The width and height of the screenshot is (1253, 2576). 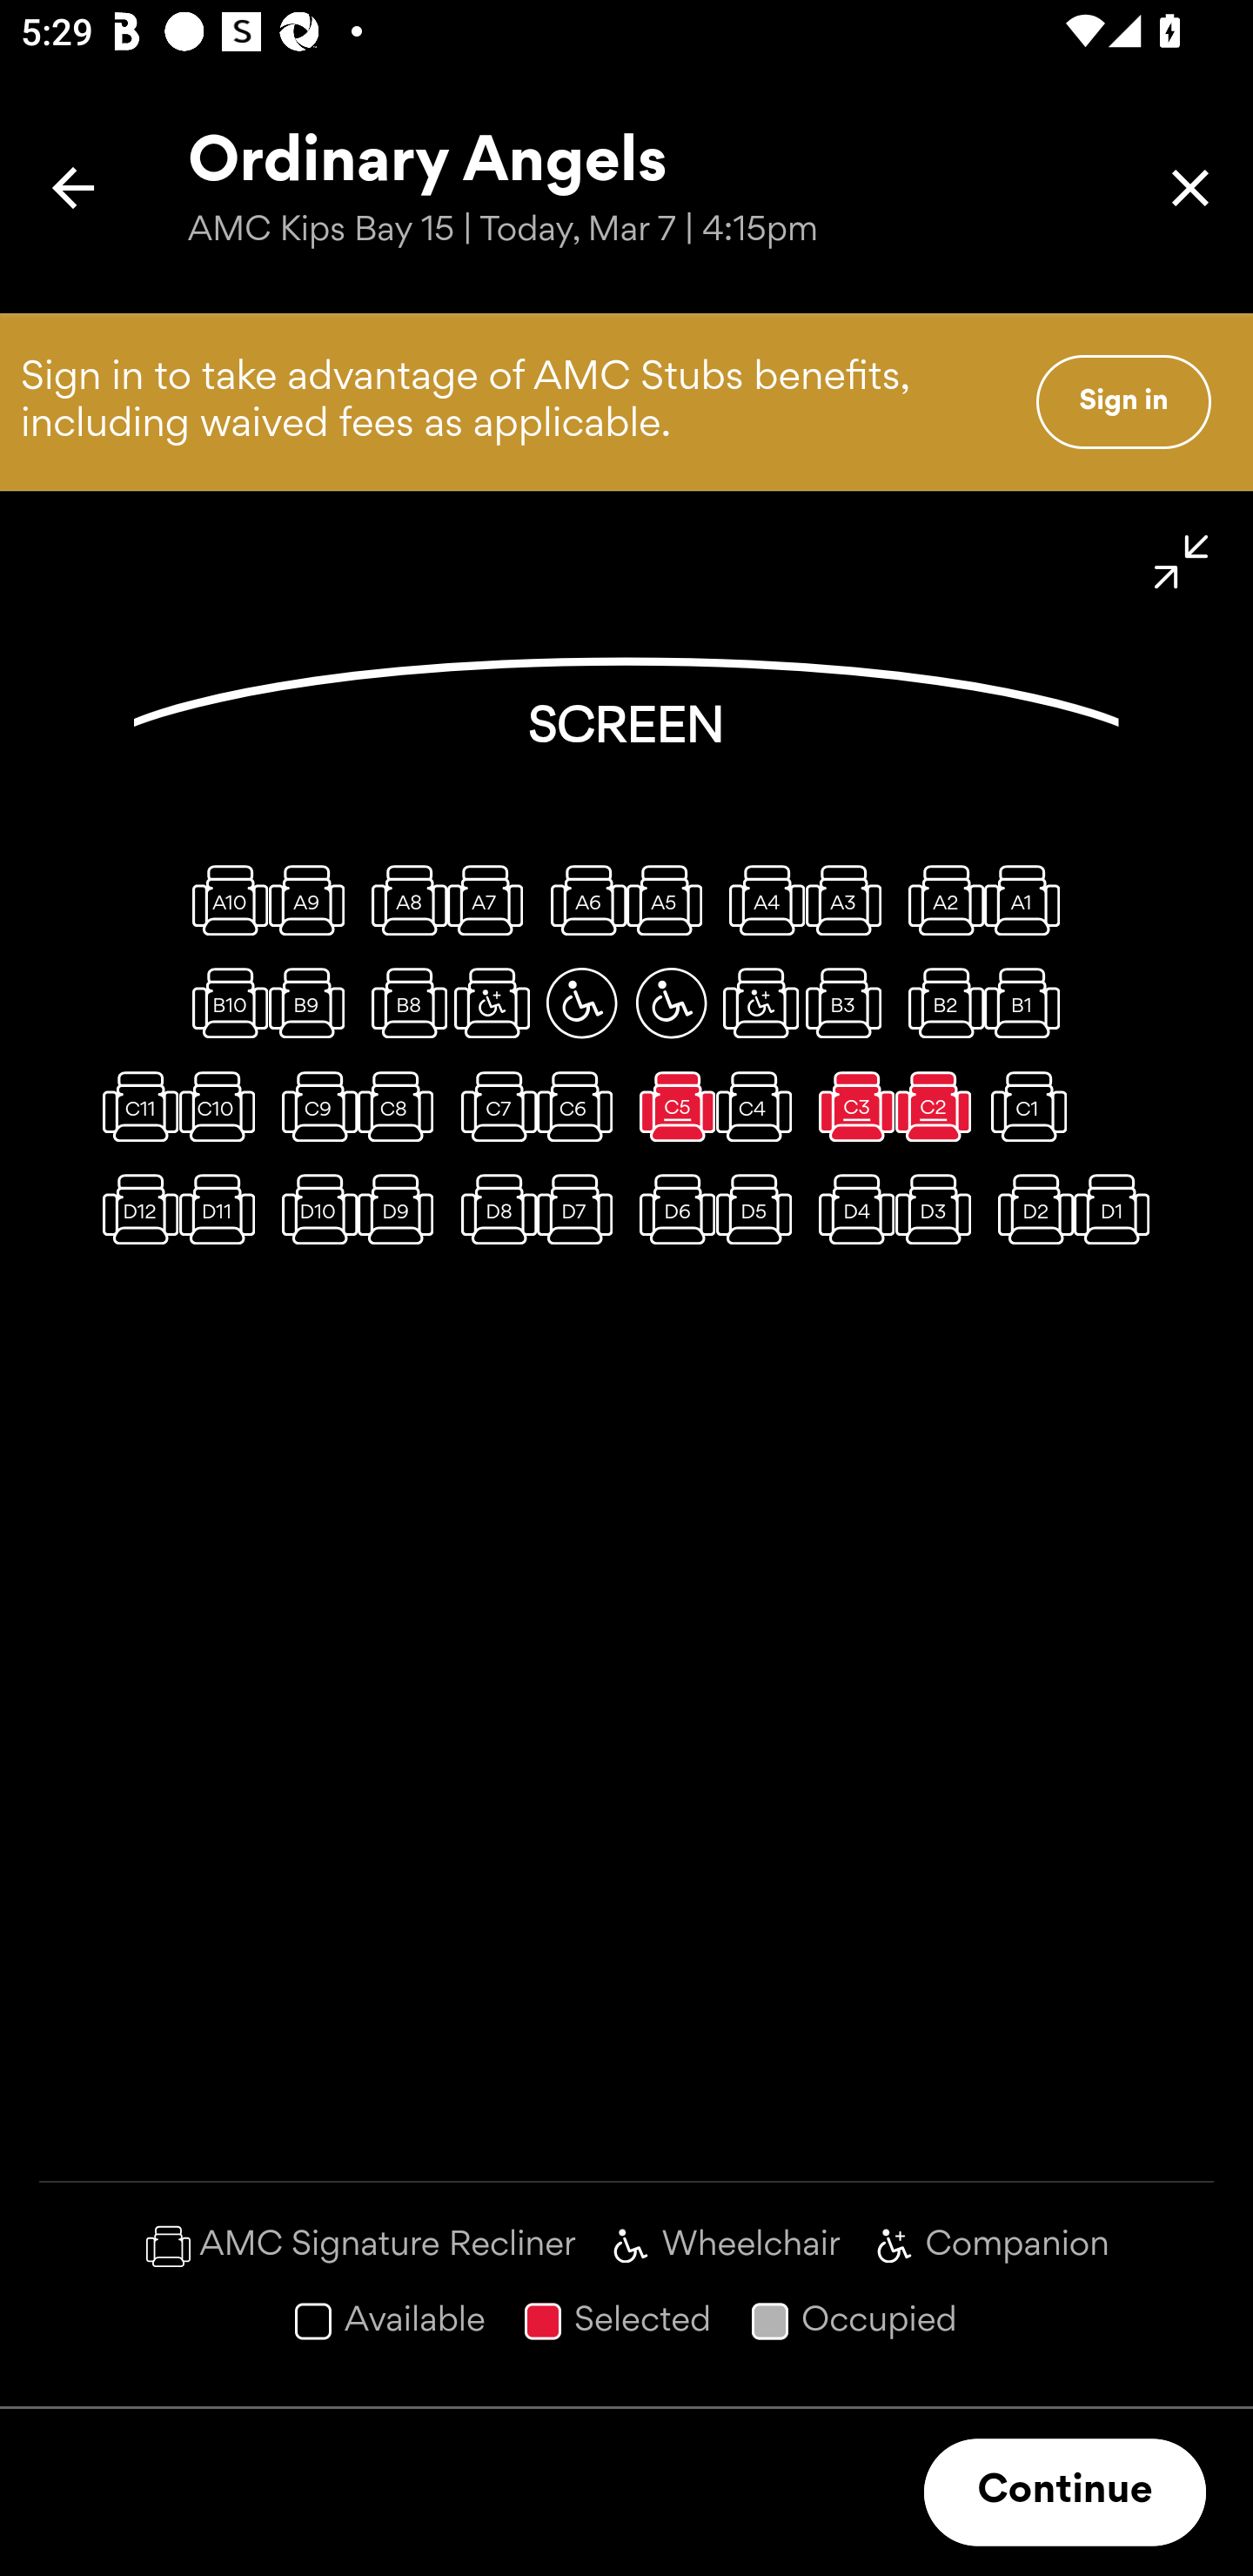 I want to click on C3, Regular seat, selected, so click(x=850, y=1105).